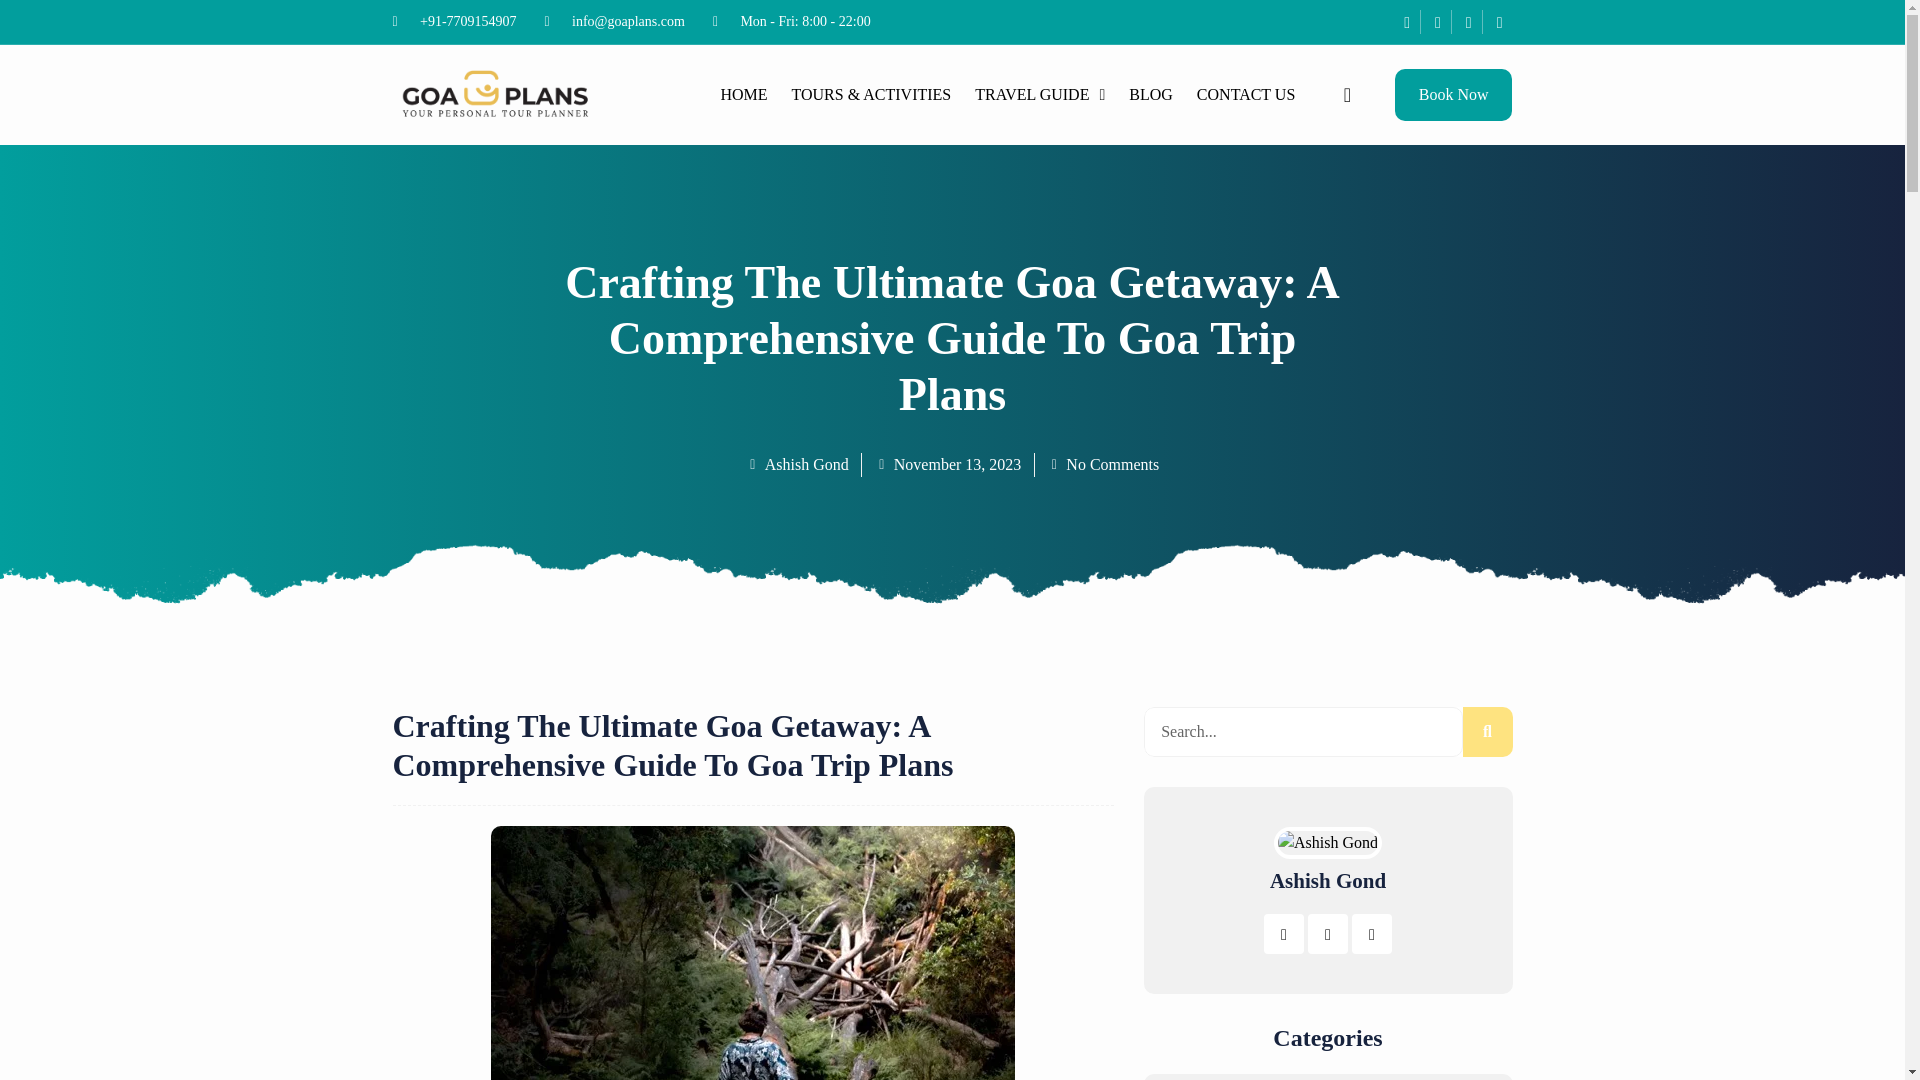  What do you see at coordinates (1040, 94) in the screenshot?
I see `TRAVEL GUIDE` at bounding box center [1040, 94].